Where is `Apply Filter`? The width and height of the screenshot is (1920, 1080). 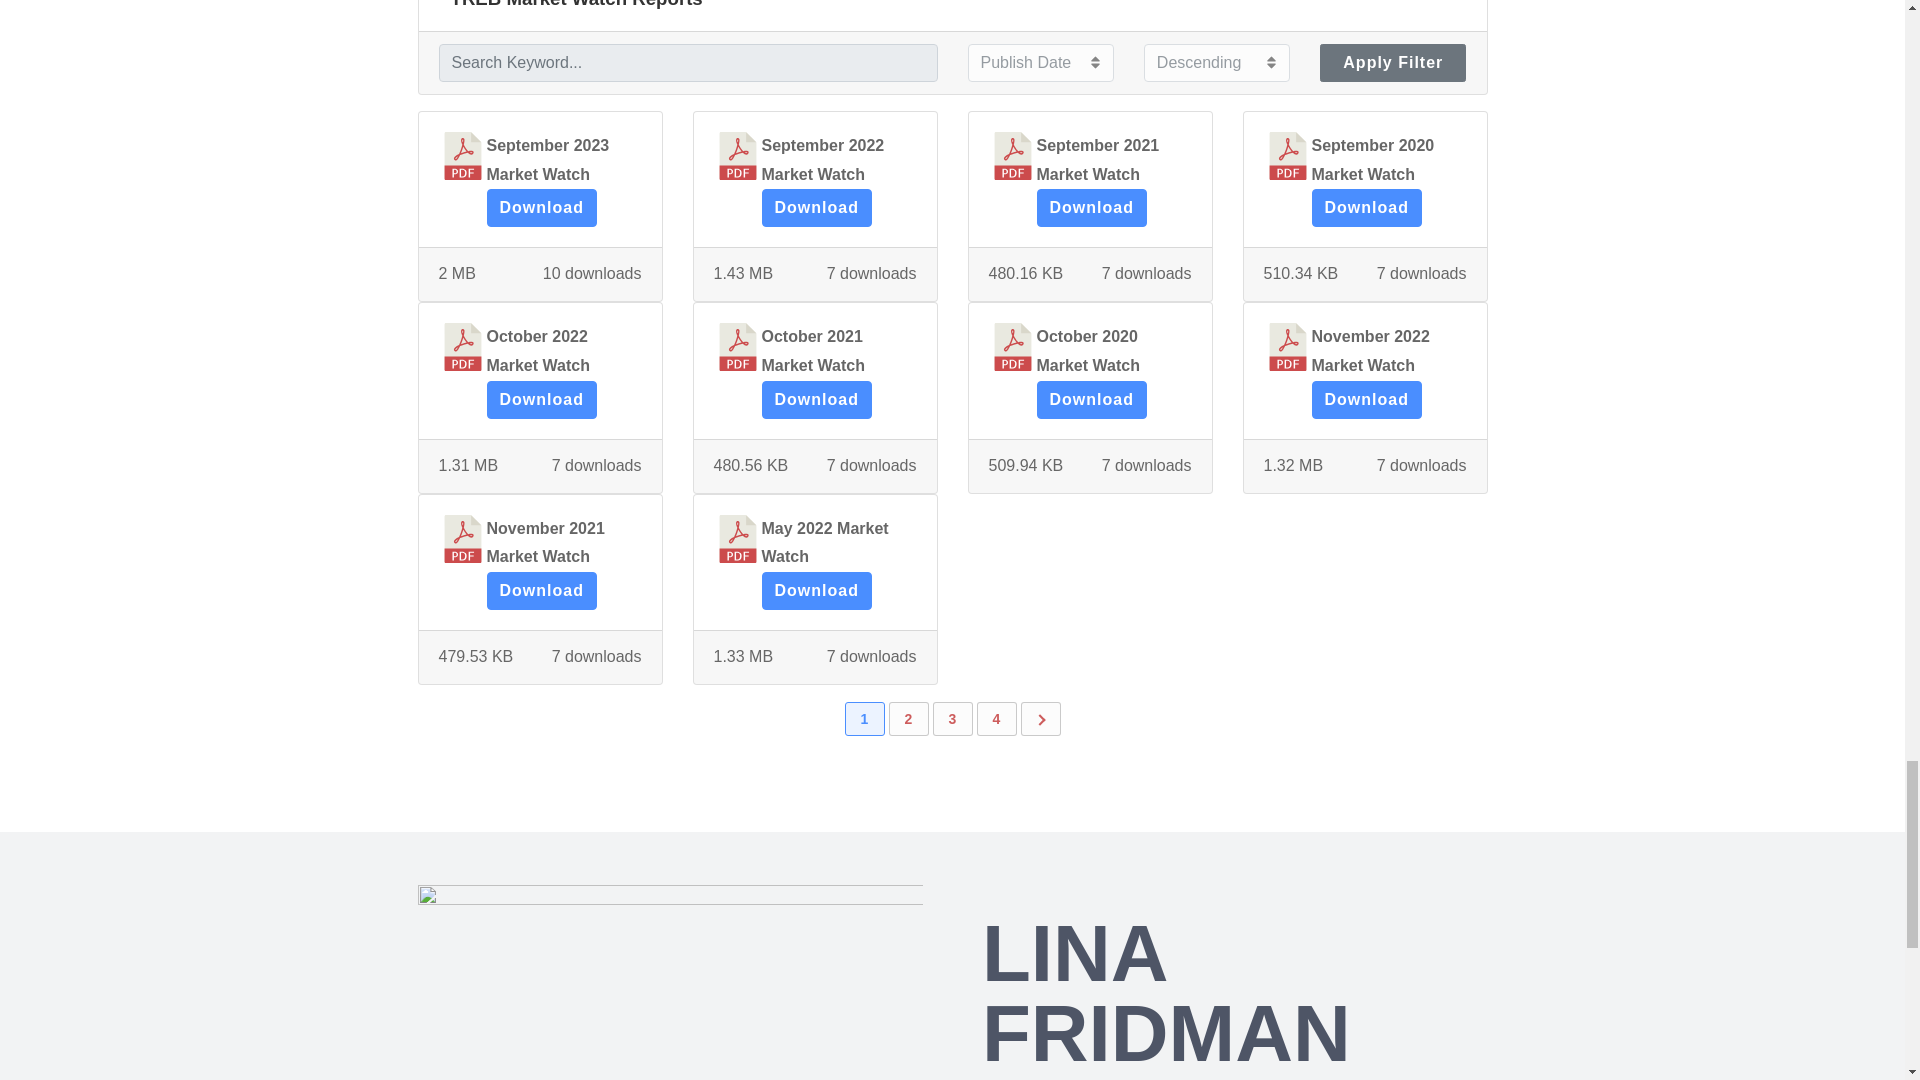 Apply Filter is located at coordinates (1393, 63).